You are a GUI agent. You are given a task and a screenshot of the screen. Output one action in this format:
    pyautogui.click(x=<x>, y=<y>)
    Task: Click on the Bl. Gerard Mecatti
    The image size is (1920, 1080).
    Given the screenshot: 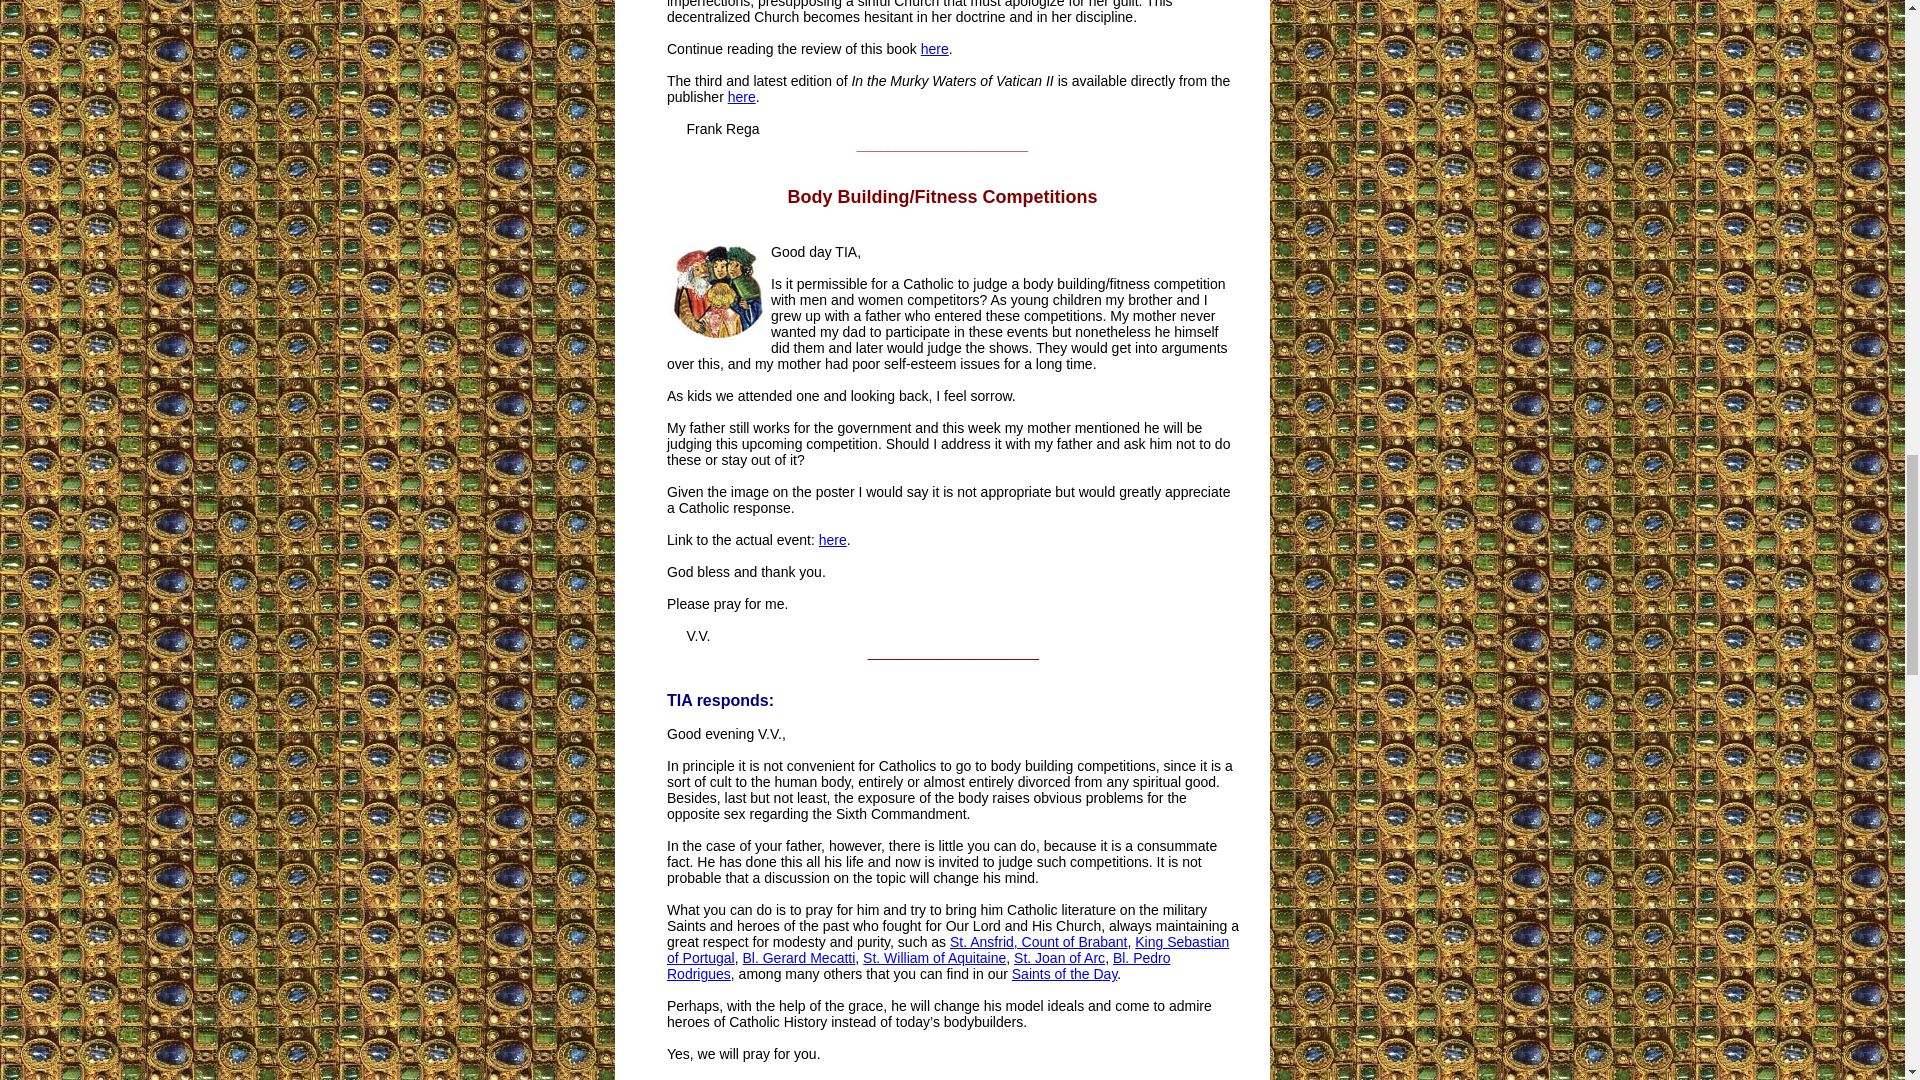 What is the action you would take?
    pyautogui.click(x=798, y=958)
    